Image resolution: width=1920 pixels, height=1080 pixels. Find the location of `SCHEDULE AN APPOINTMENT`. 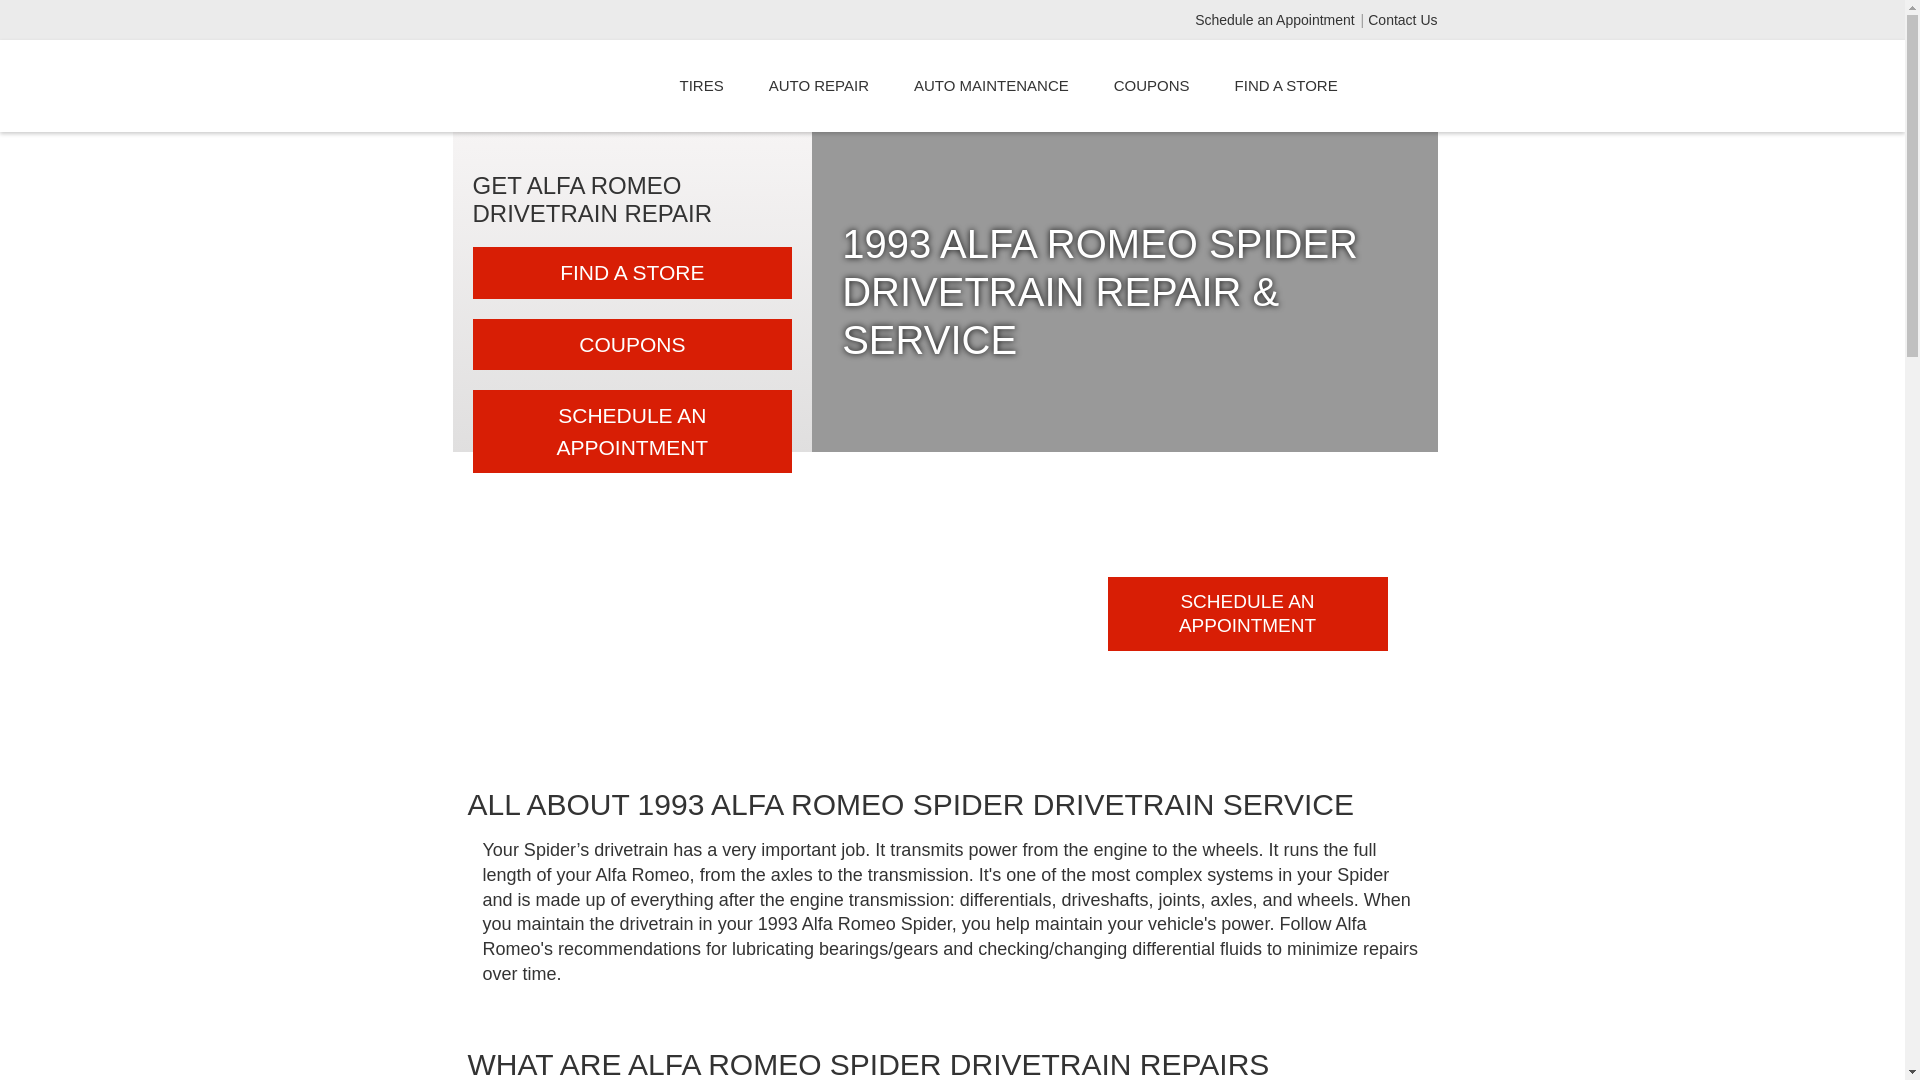

SCHEDULE AN APPOINTMENT is located at coordinates (1248, 614).